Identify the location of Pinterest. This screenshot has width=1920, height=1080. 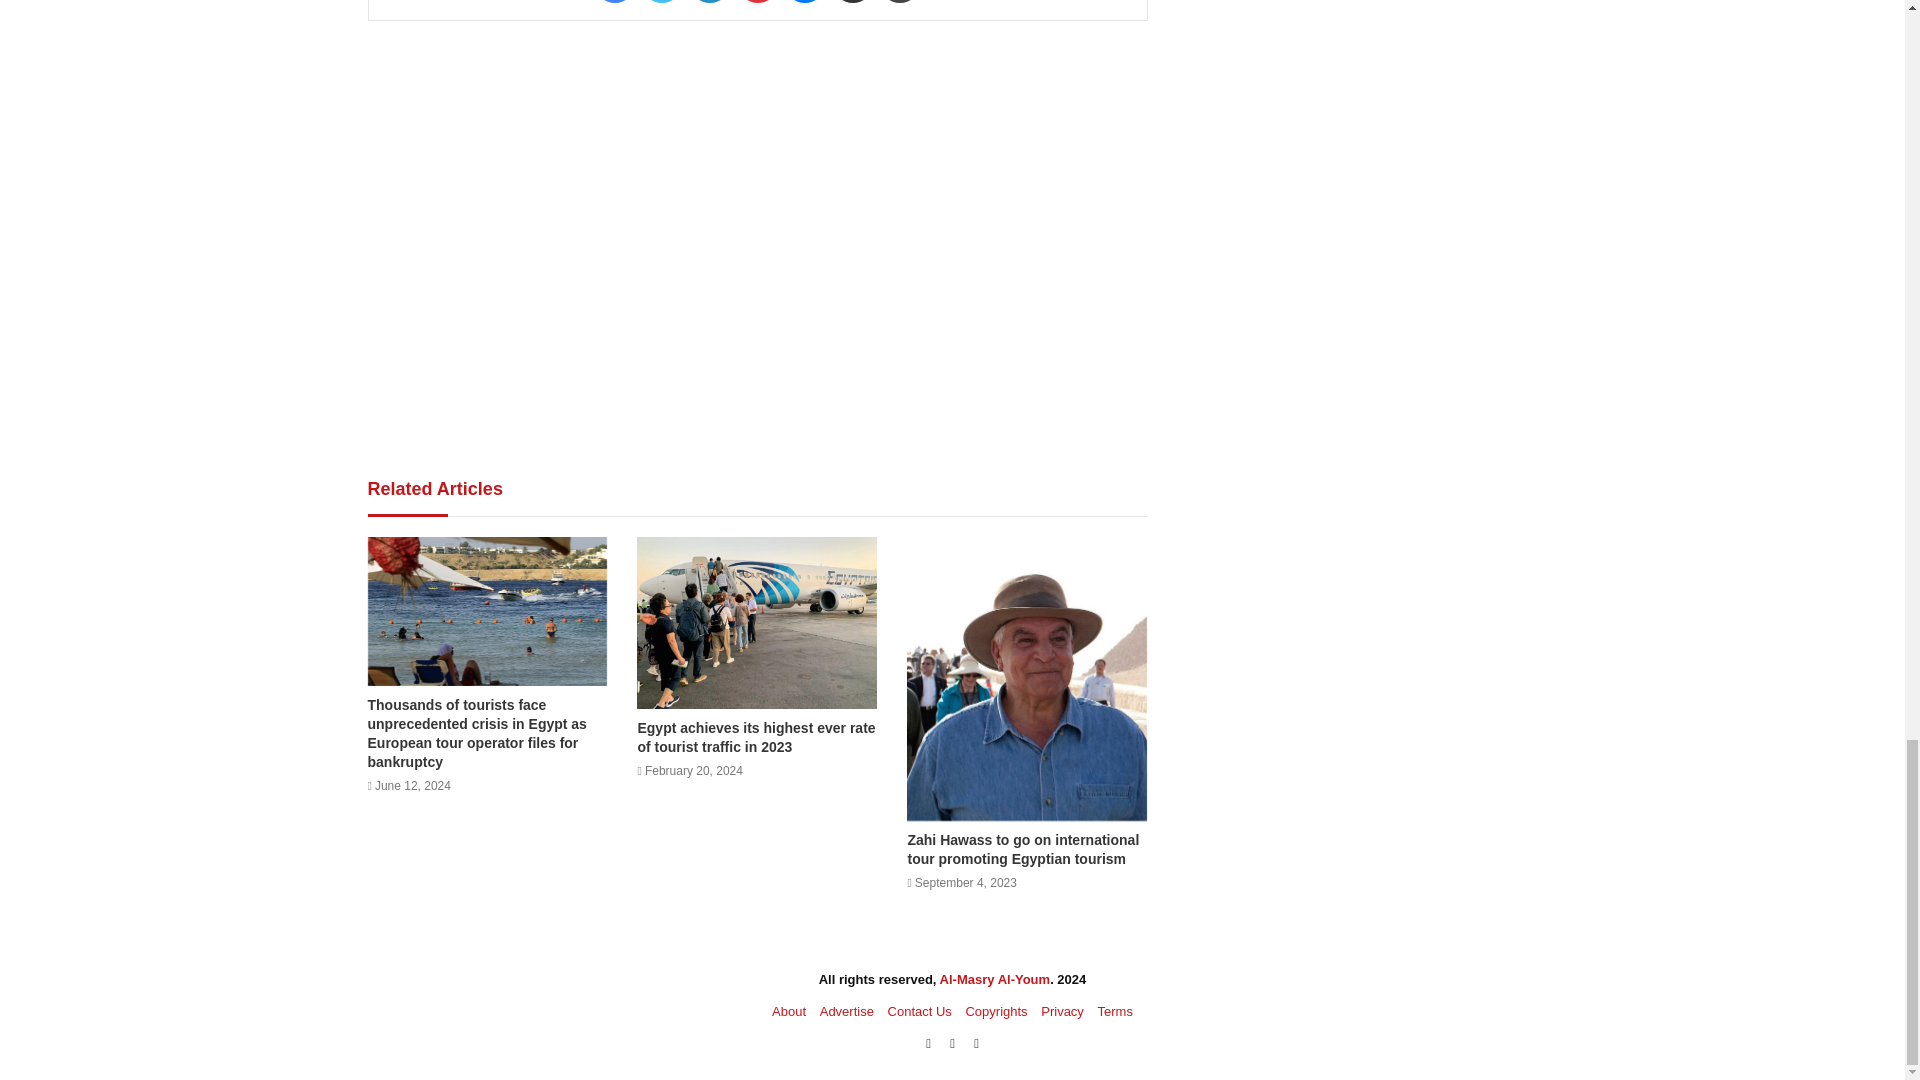
(757, 2).